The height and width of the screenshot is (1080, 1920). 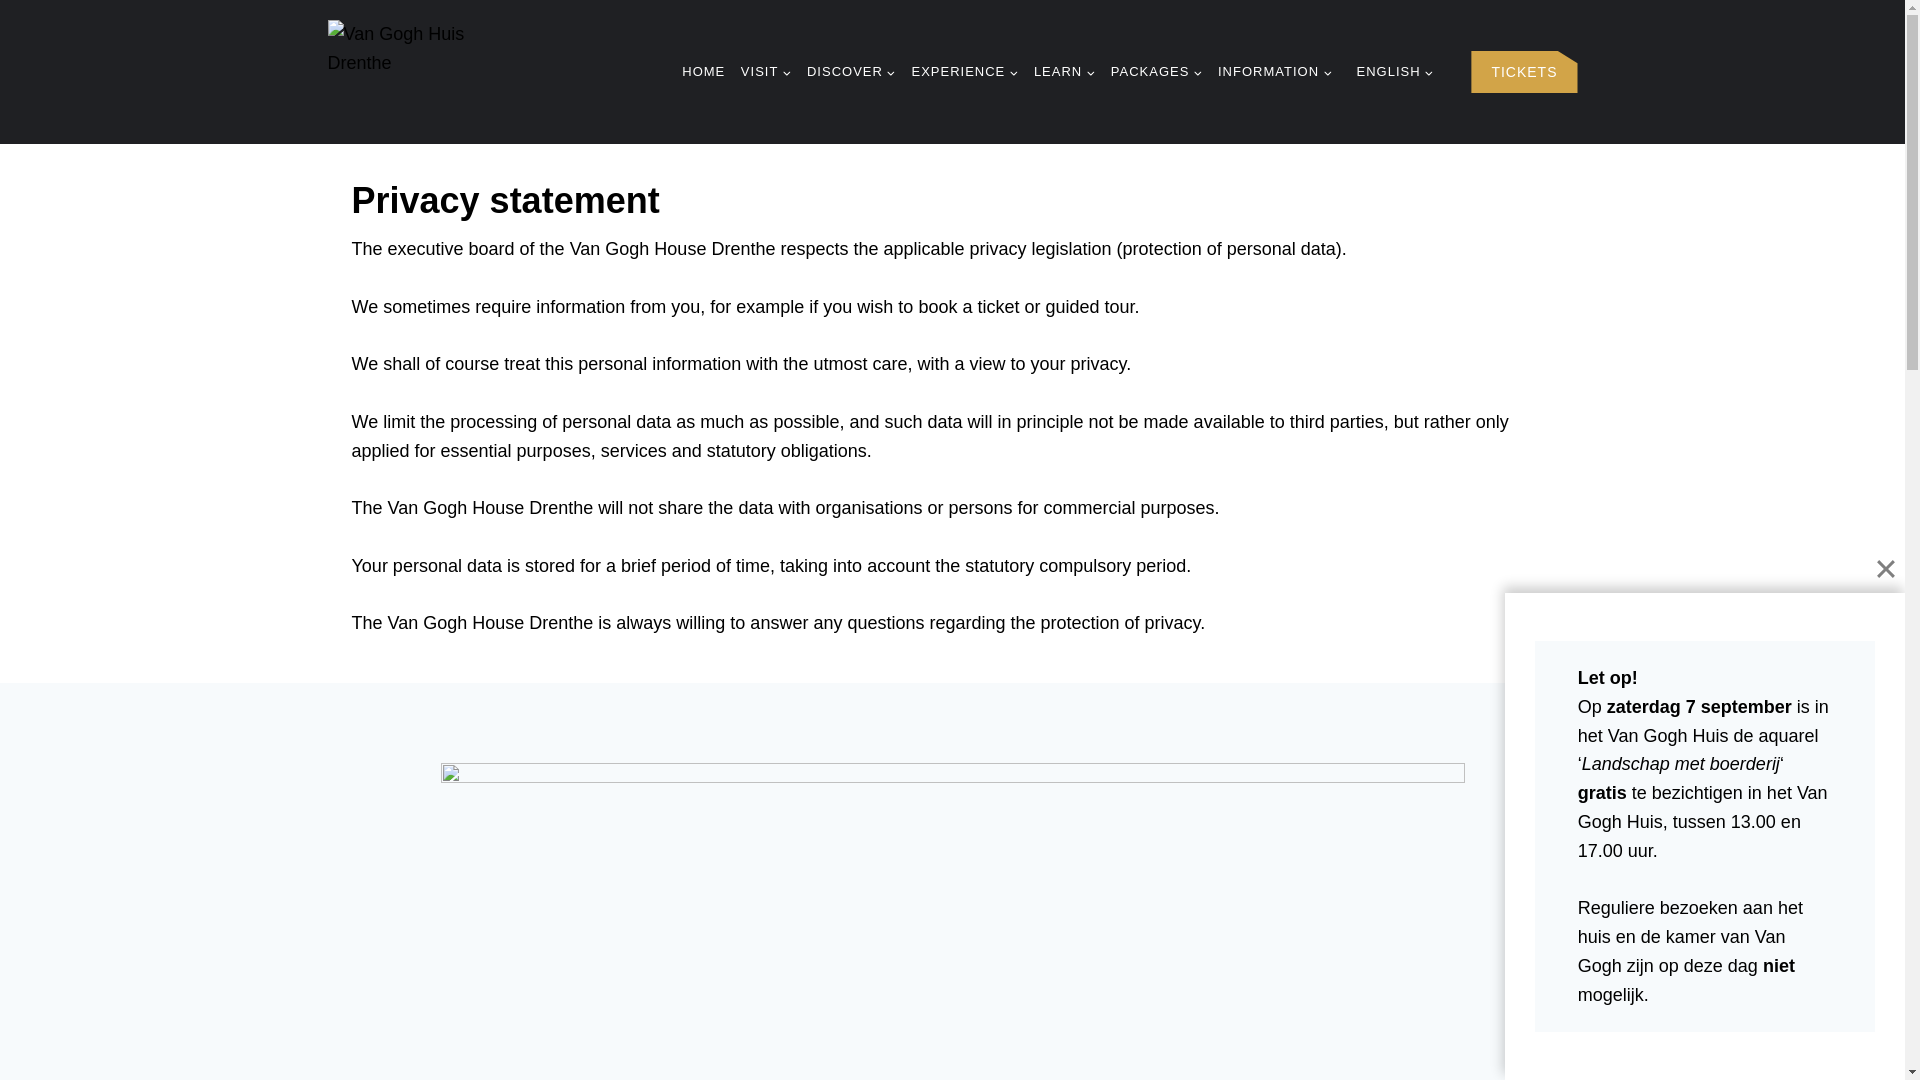 What do you see at coordinates (1274, 72) in the screenshot?
I see `INFORMATION` at bounding box center [1274, 72].